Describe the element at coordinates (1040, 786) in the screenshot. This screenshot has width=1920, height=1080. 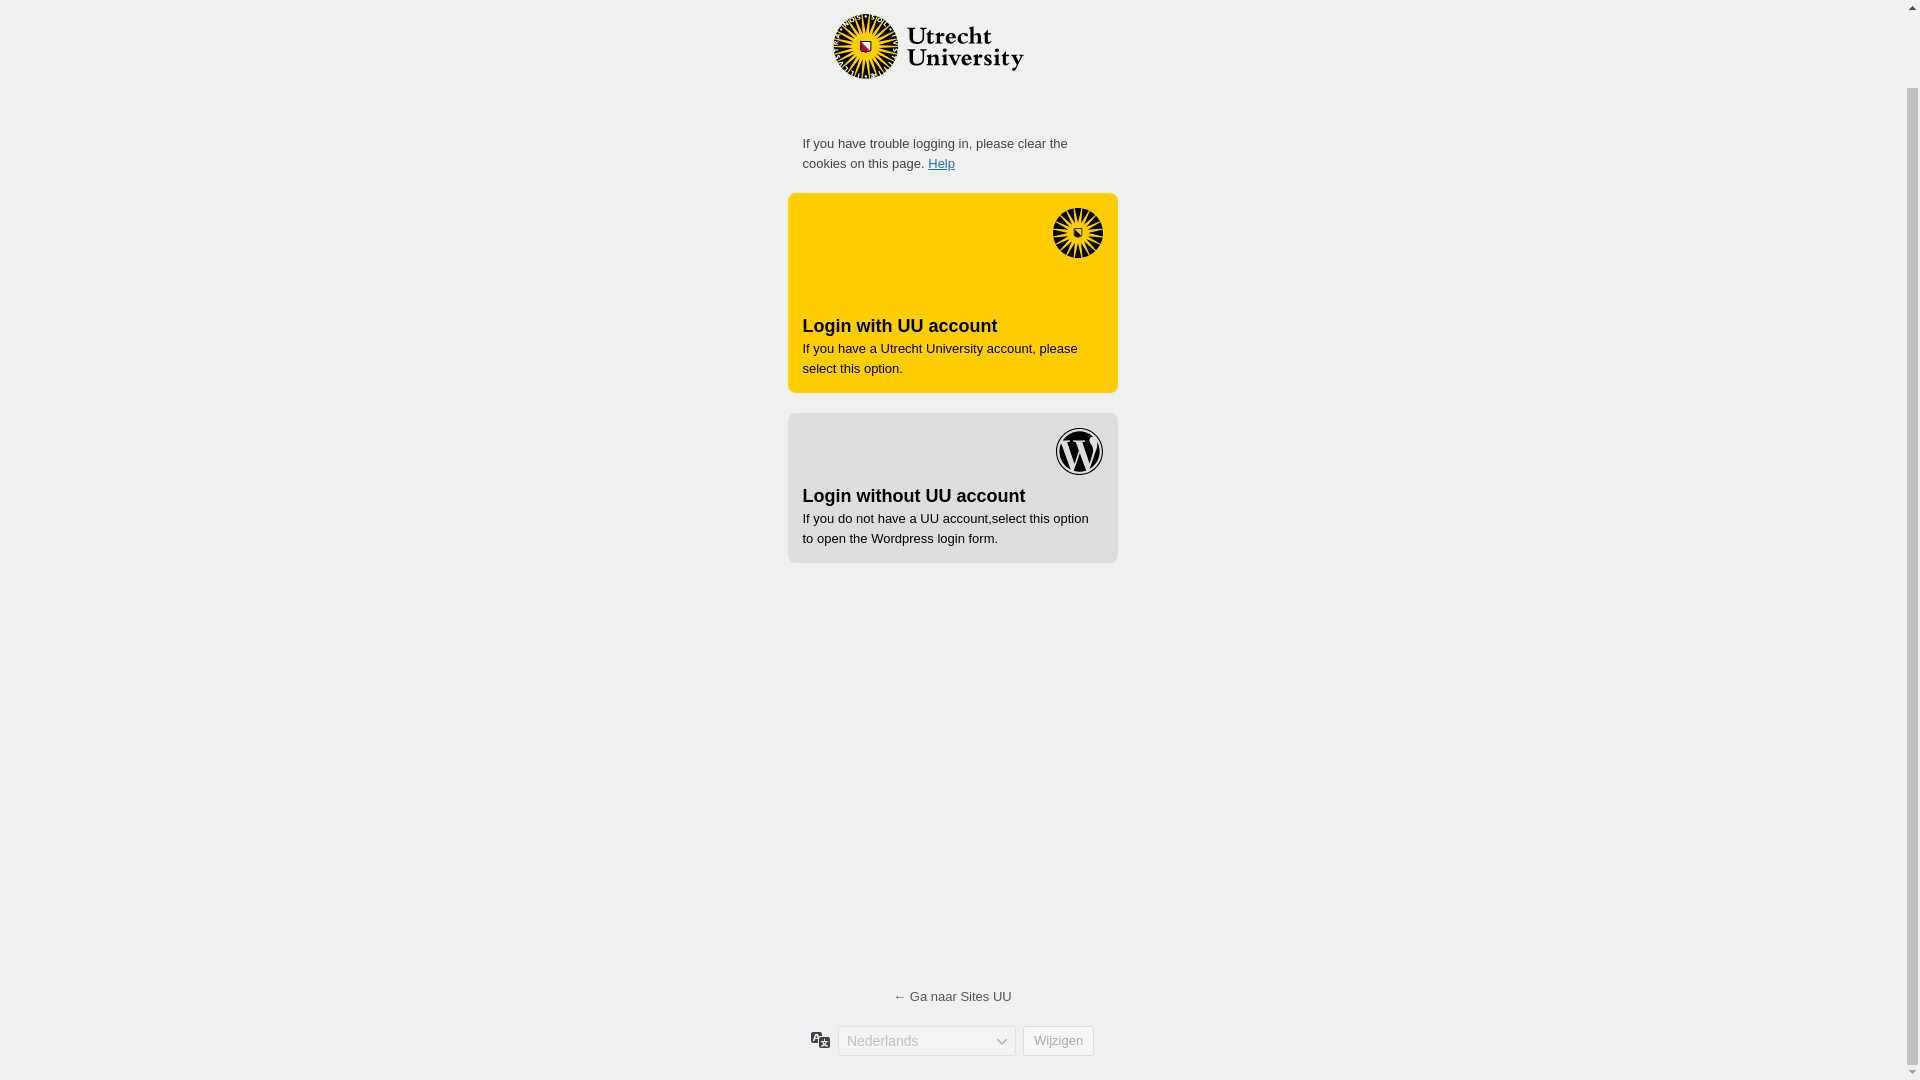
I see `Inloggen` at that location.